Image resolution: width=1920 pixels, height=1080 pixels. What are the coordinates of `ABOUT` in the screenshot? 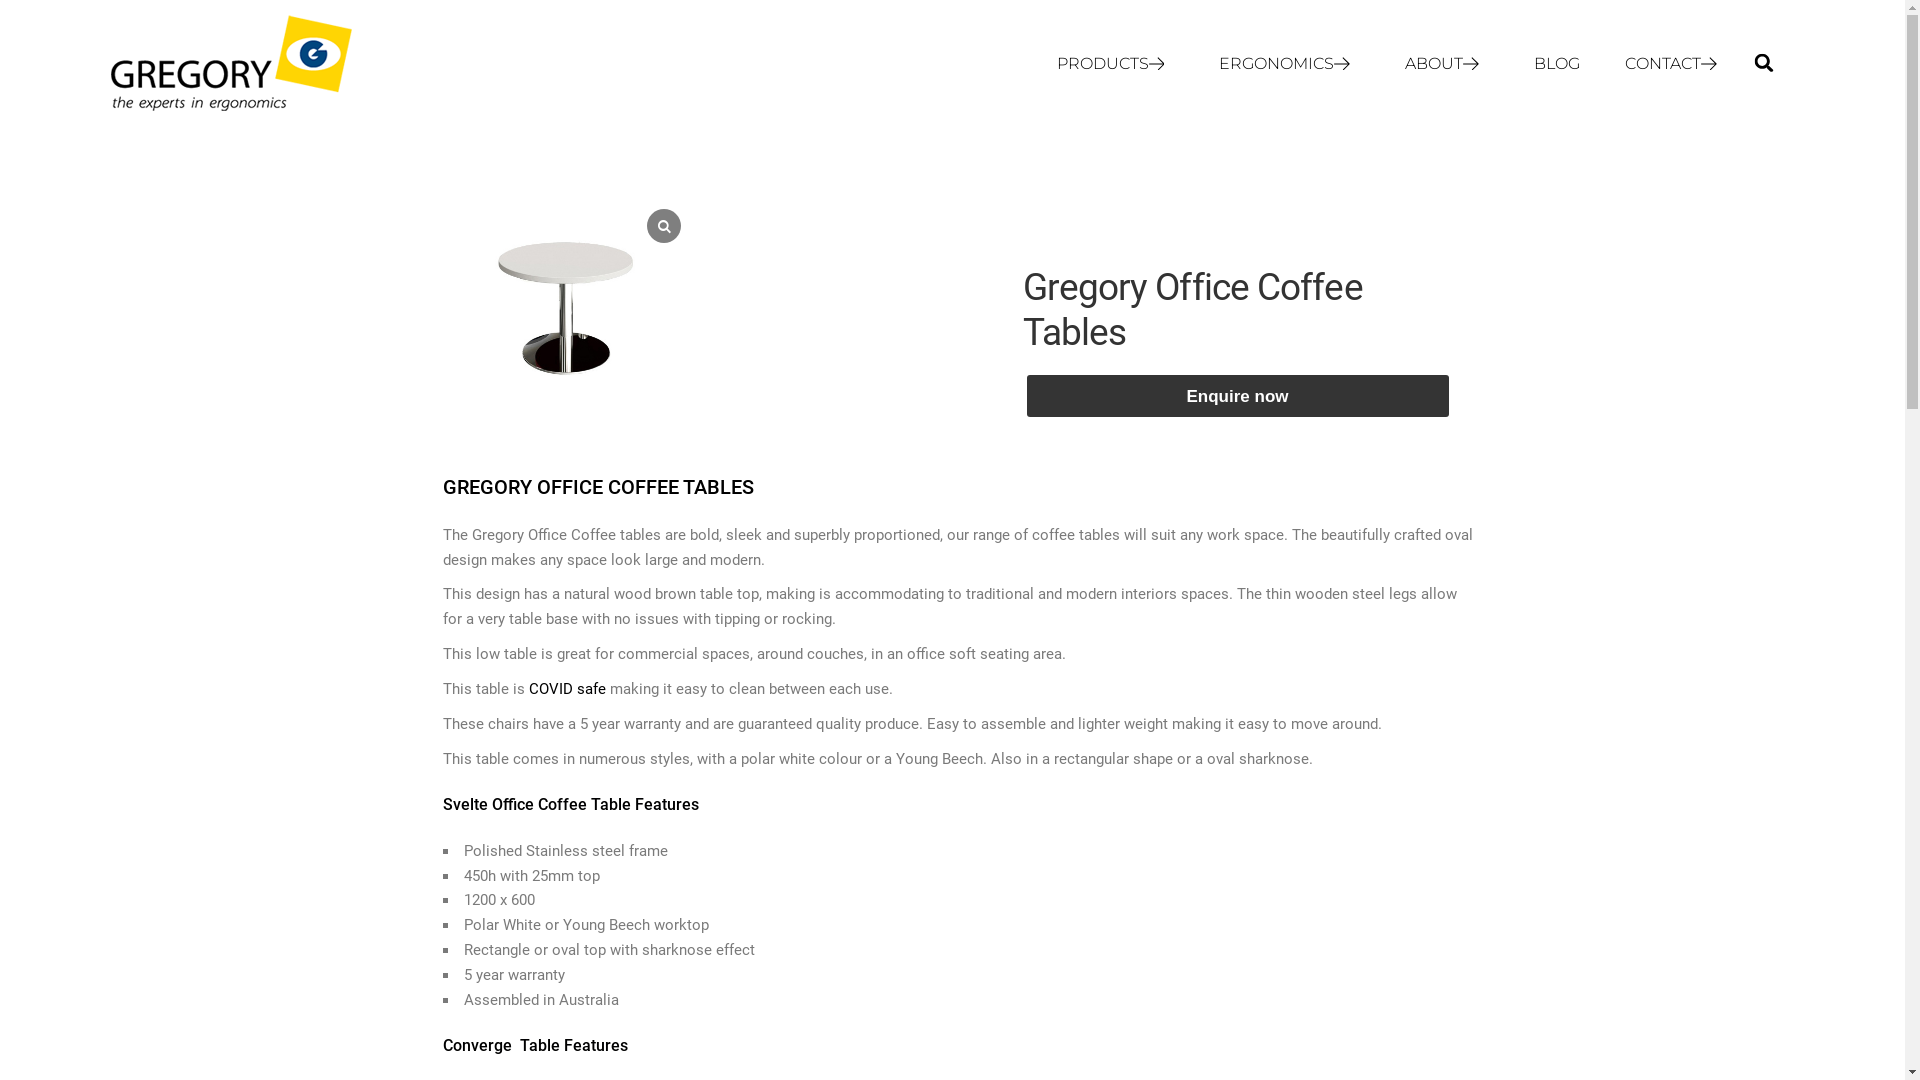 It's located at (1447, 64).